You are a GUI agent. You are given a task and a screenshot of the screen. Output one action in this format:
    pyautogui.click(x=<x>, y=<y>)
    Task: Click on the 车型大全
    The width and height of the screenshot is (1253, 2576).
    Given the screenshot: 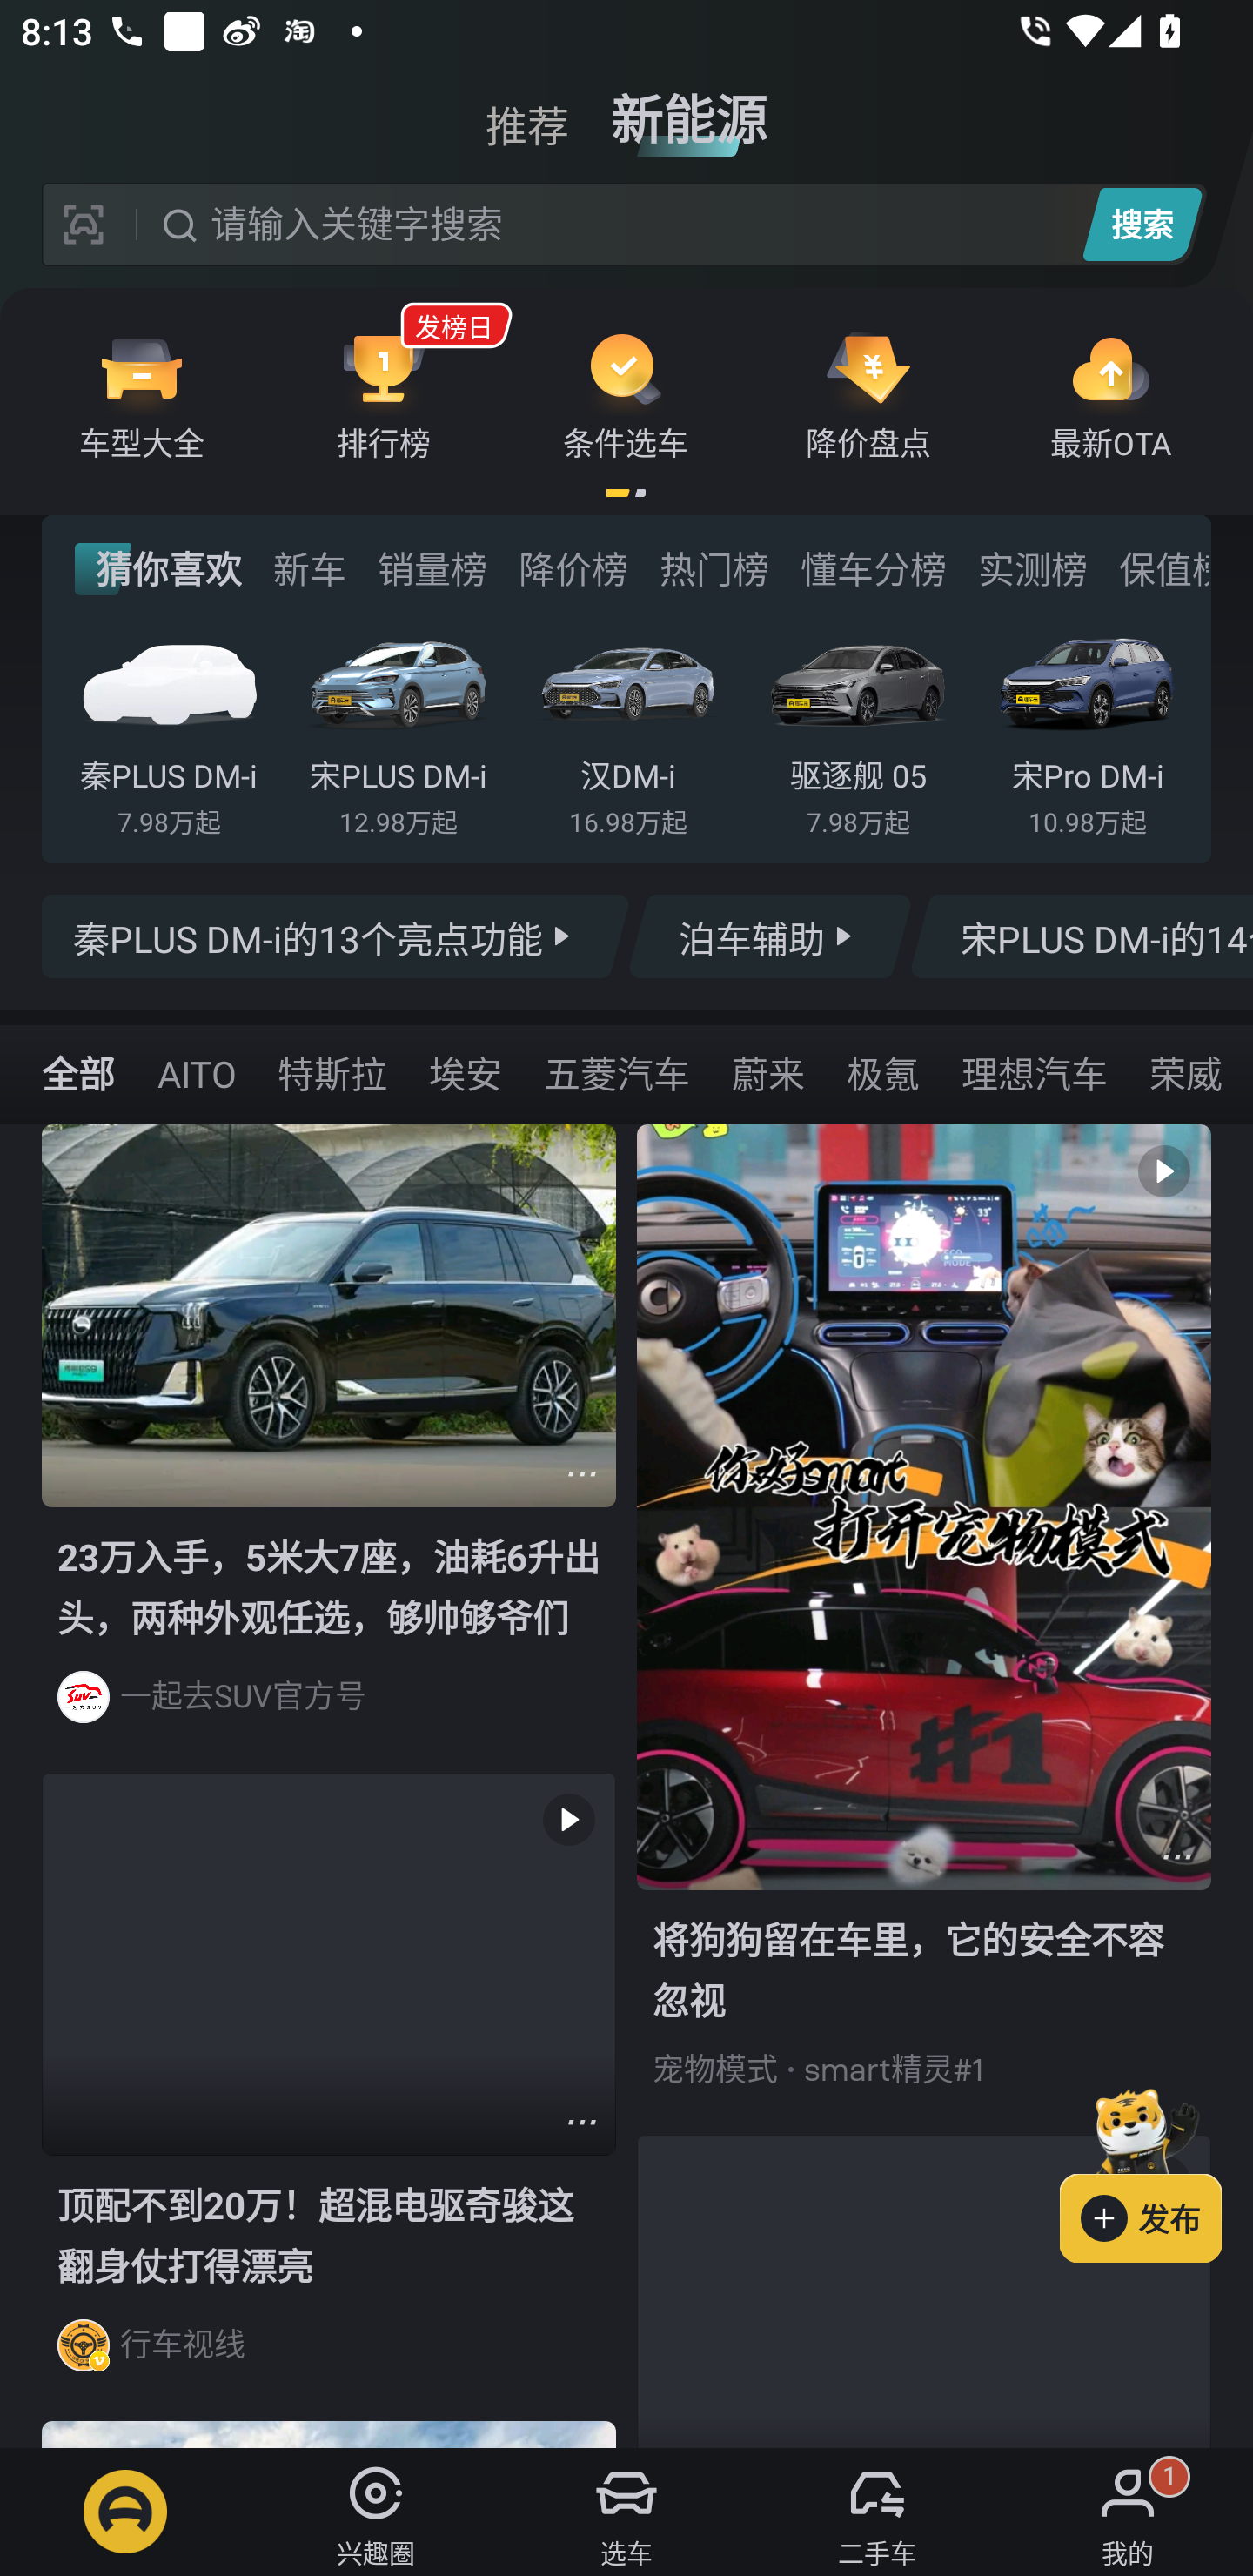 What is the action you would take?
    pyautogui.click(x=142, y=395)
    